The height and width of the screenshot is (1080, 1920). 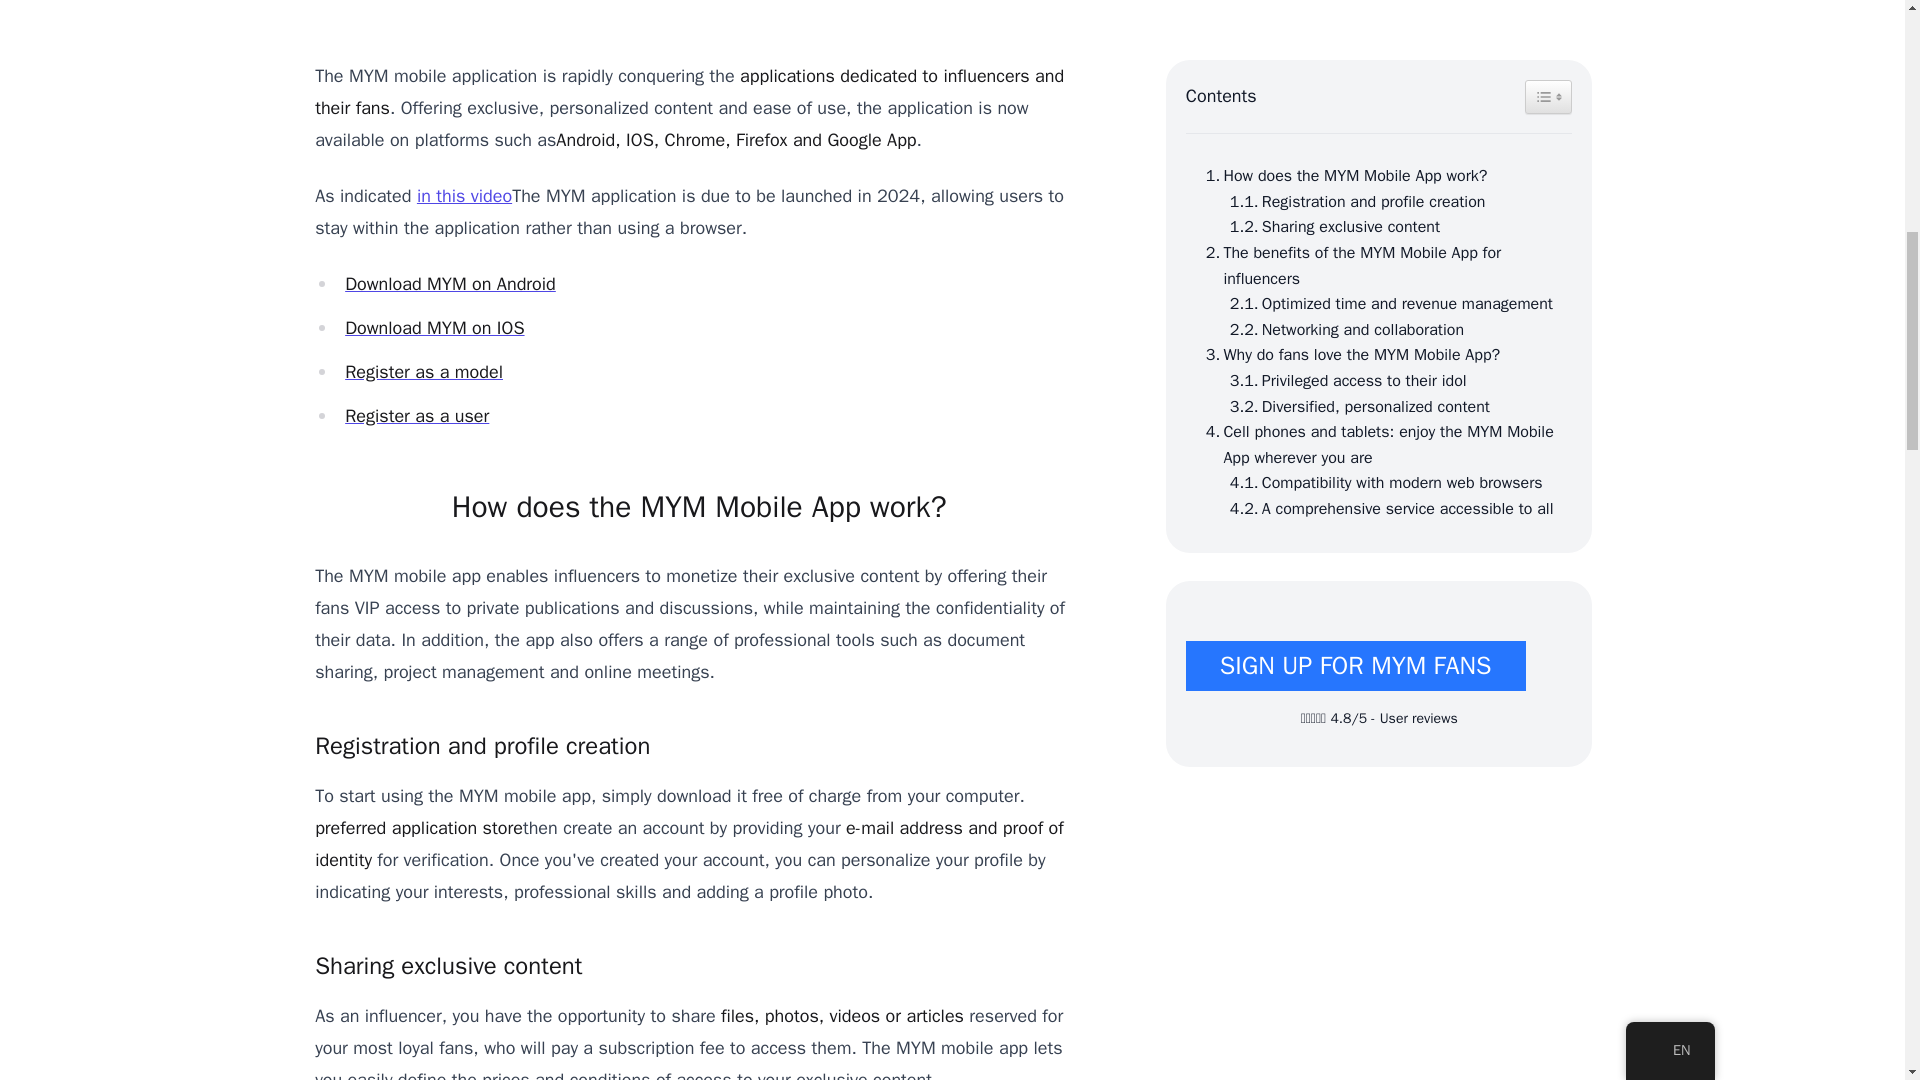 What do you see at coordinates (1330, 227) in the screenshot?
I see `Sharing exclusive content` at bounding box center [1330, 227].